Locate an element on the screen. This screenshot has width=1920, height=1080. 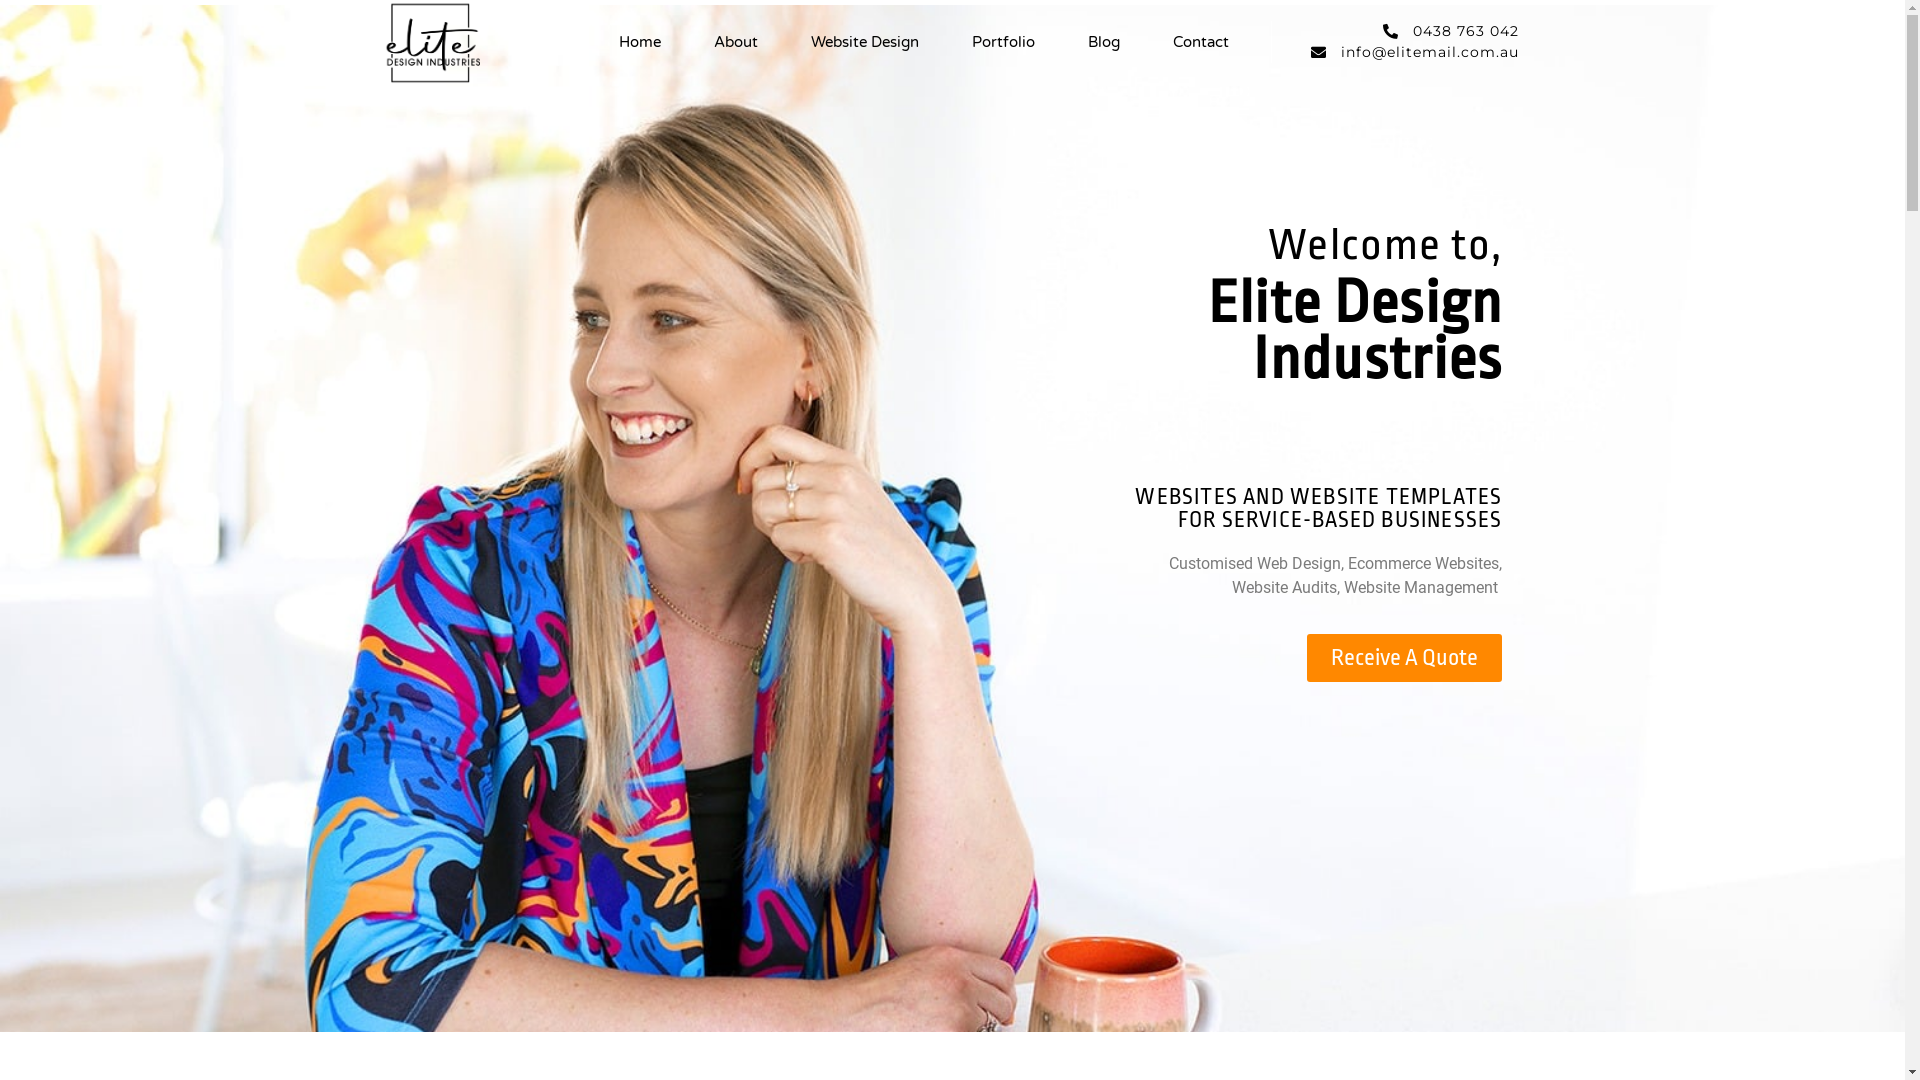
Receive A Quote is located at coordinates (1404, 658).